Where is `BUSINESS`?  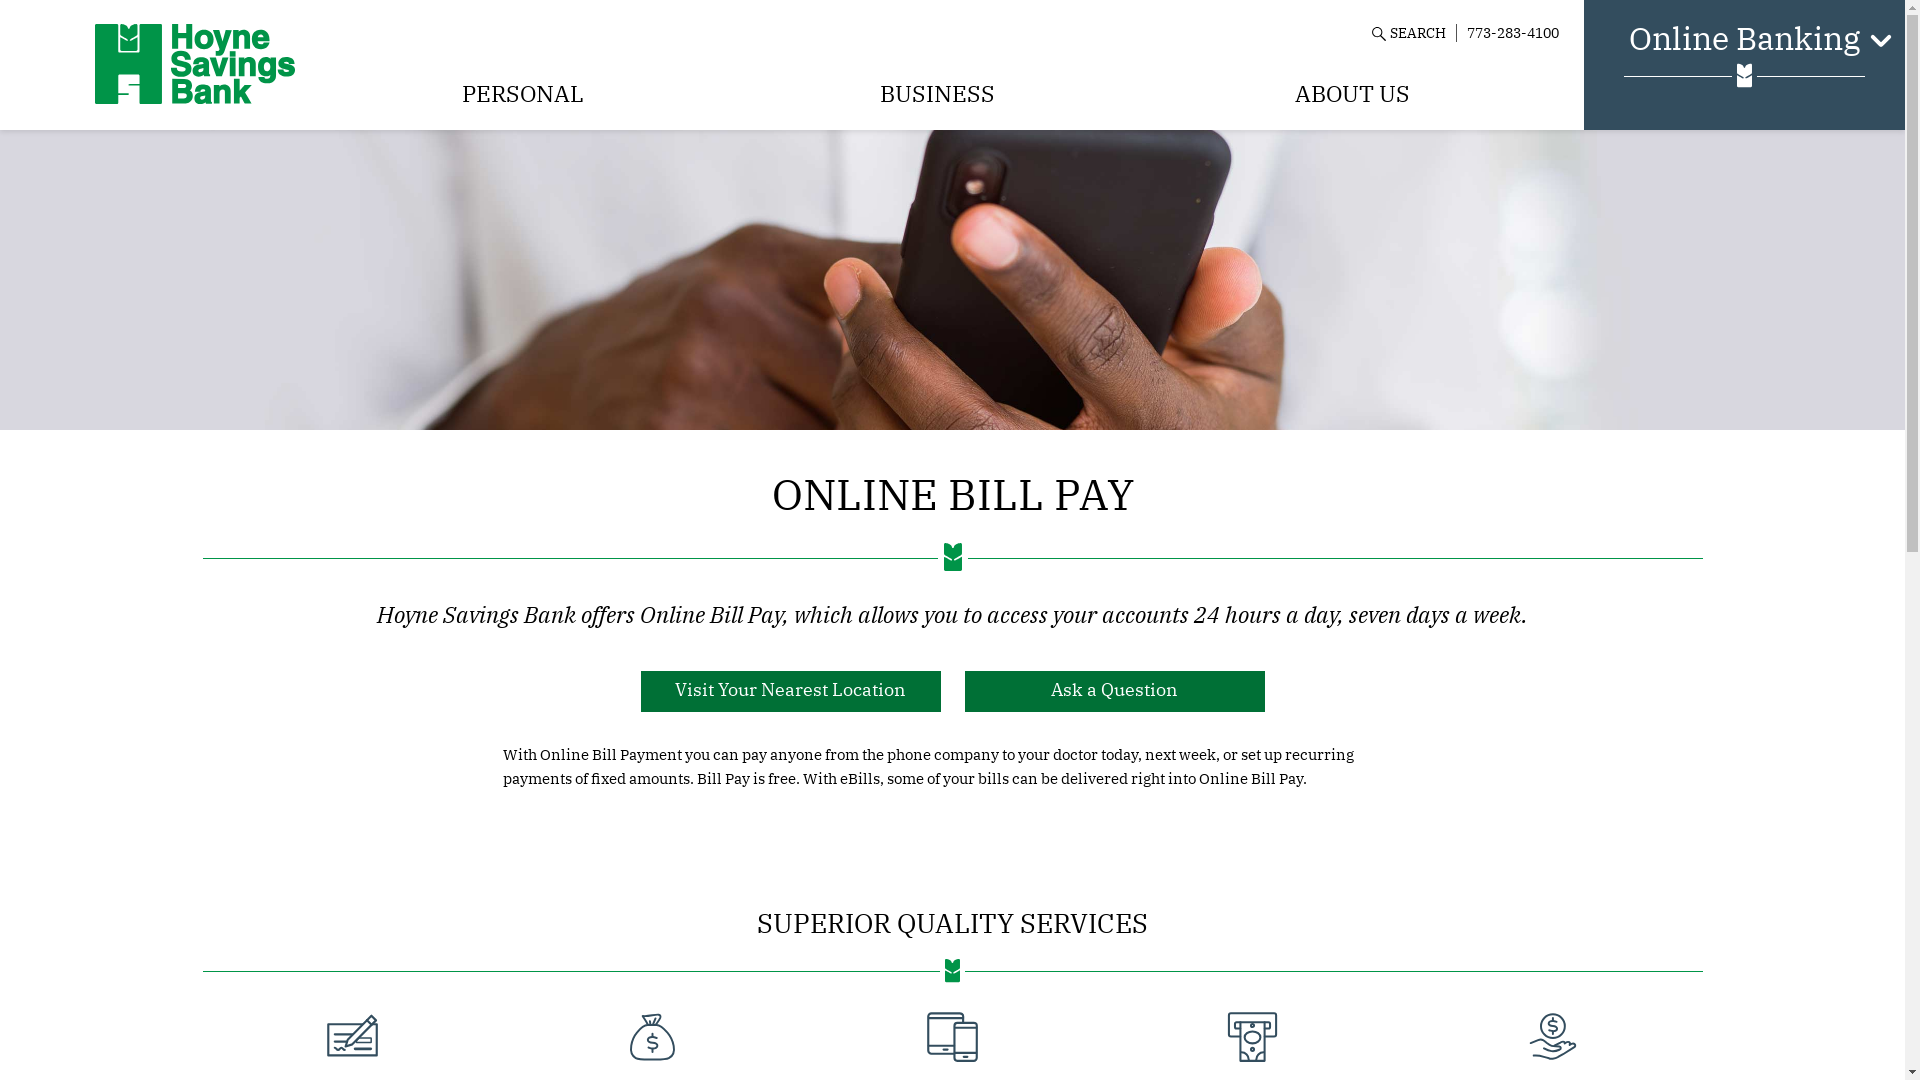 BUSINESS is located at coordinates (938, 94).